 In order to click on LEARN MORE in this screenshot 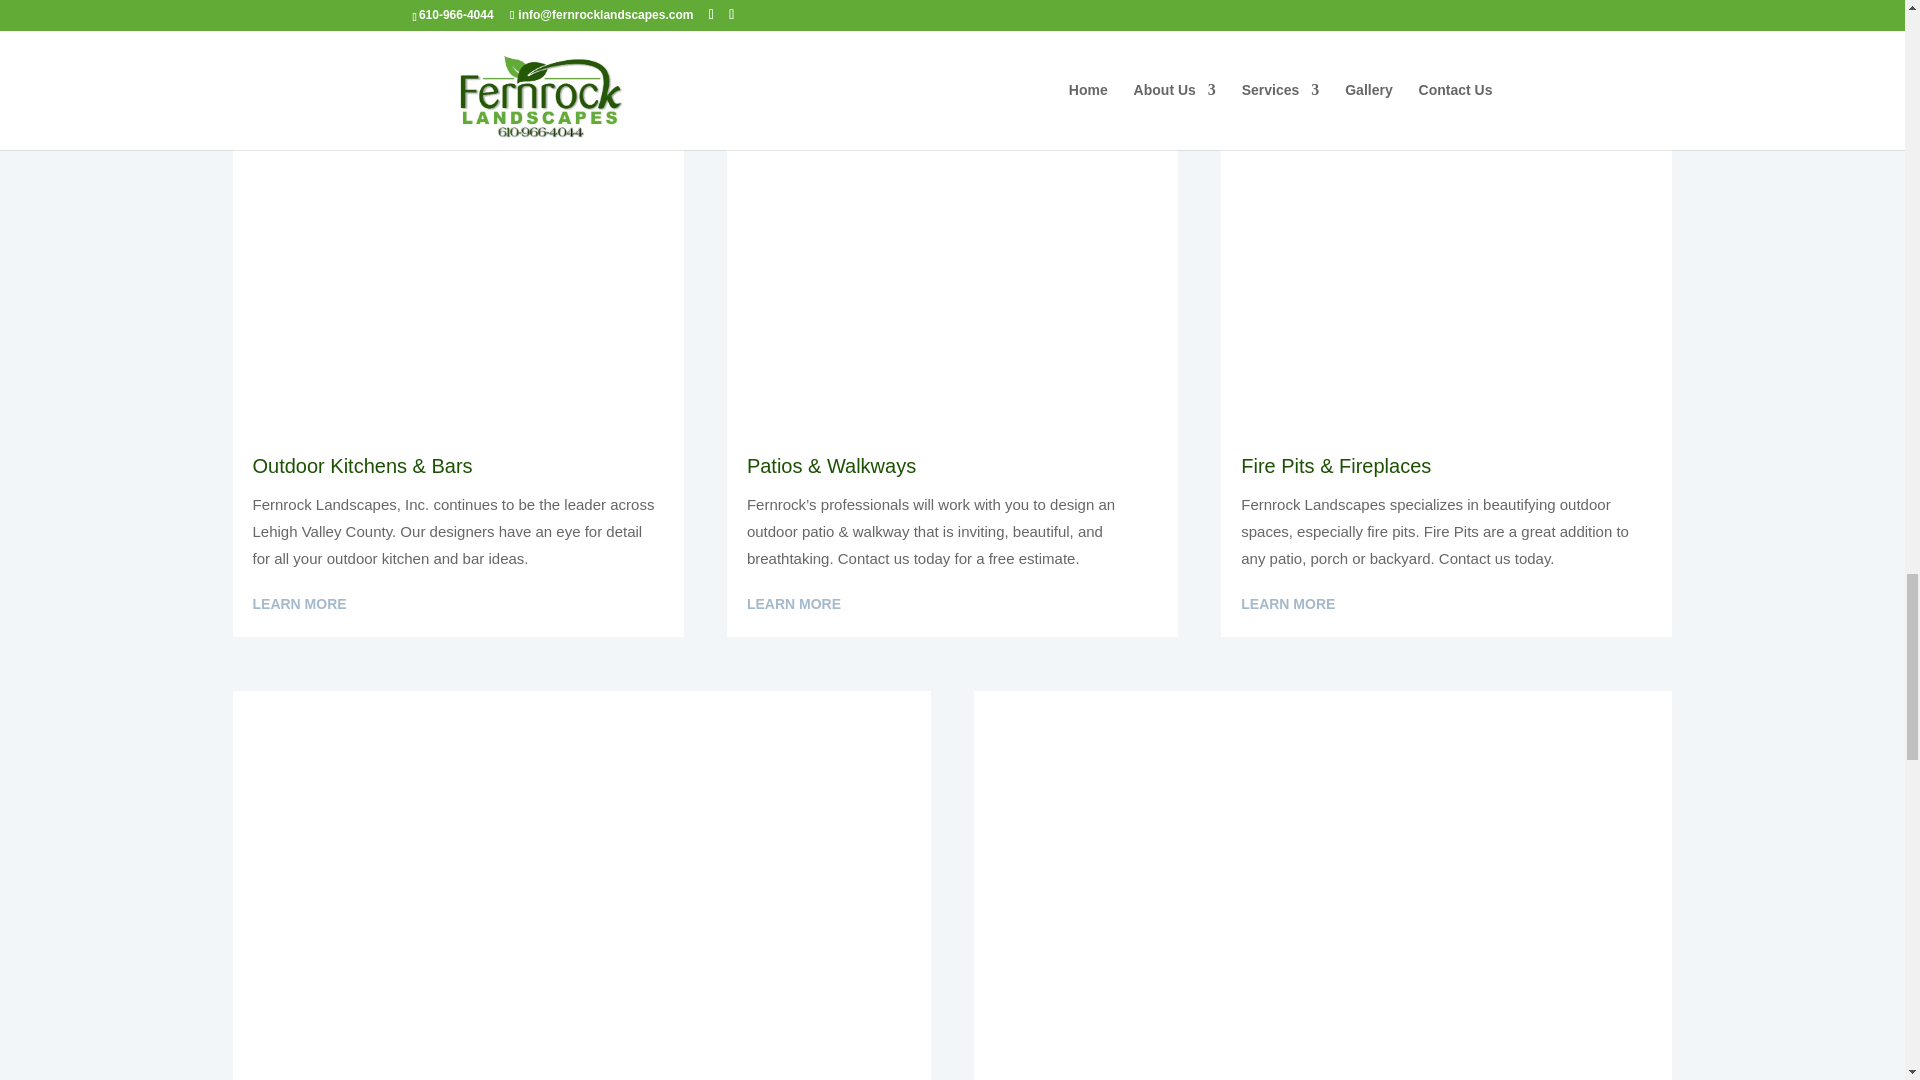, I will do `click(298, 32)`.